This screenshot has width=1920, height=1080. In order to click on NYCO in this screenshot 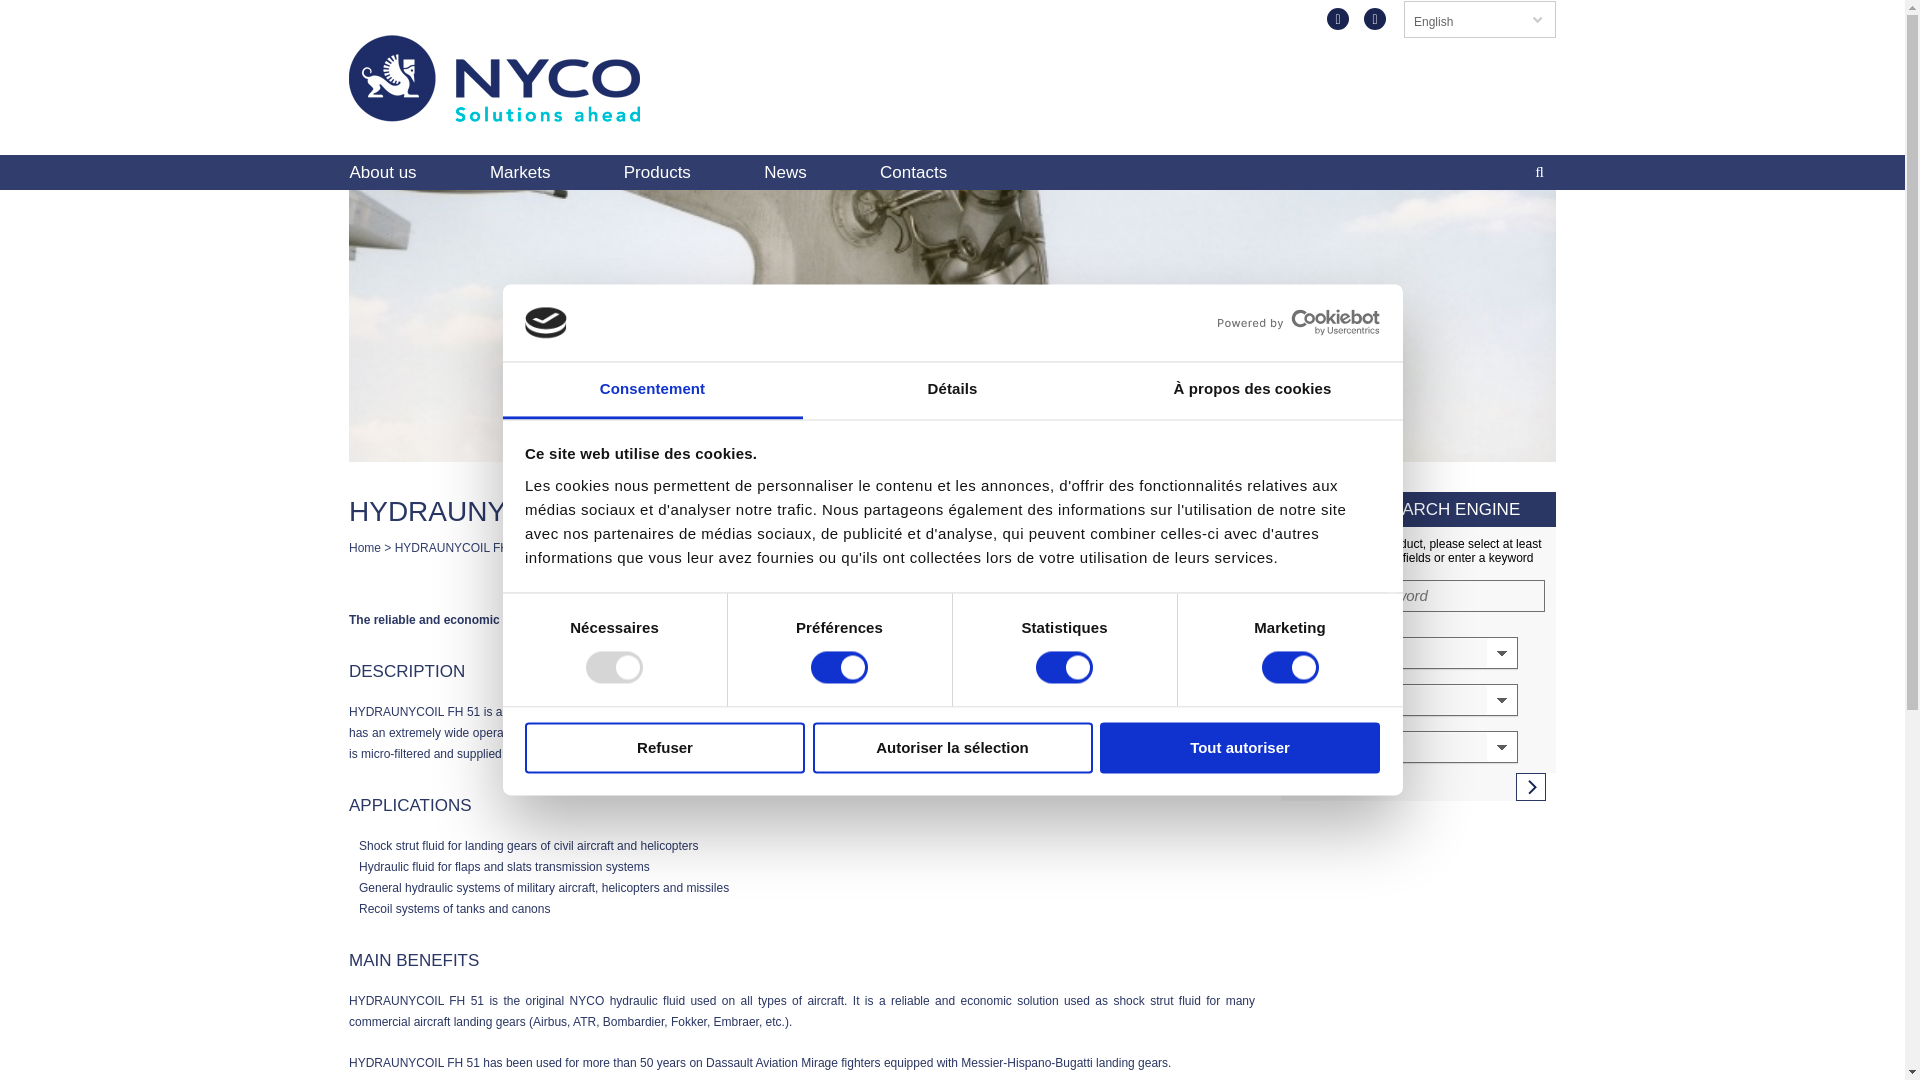, I will do `click(494, 112)`.